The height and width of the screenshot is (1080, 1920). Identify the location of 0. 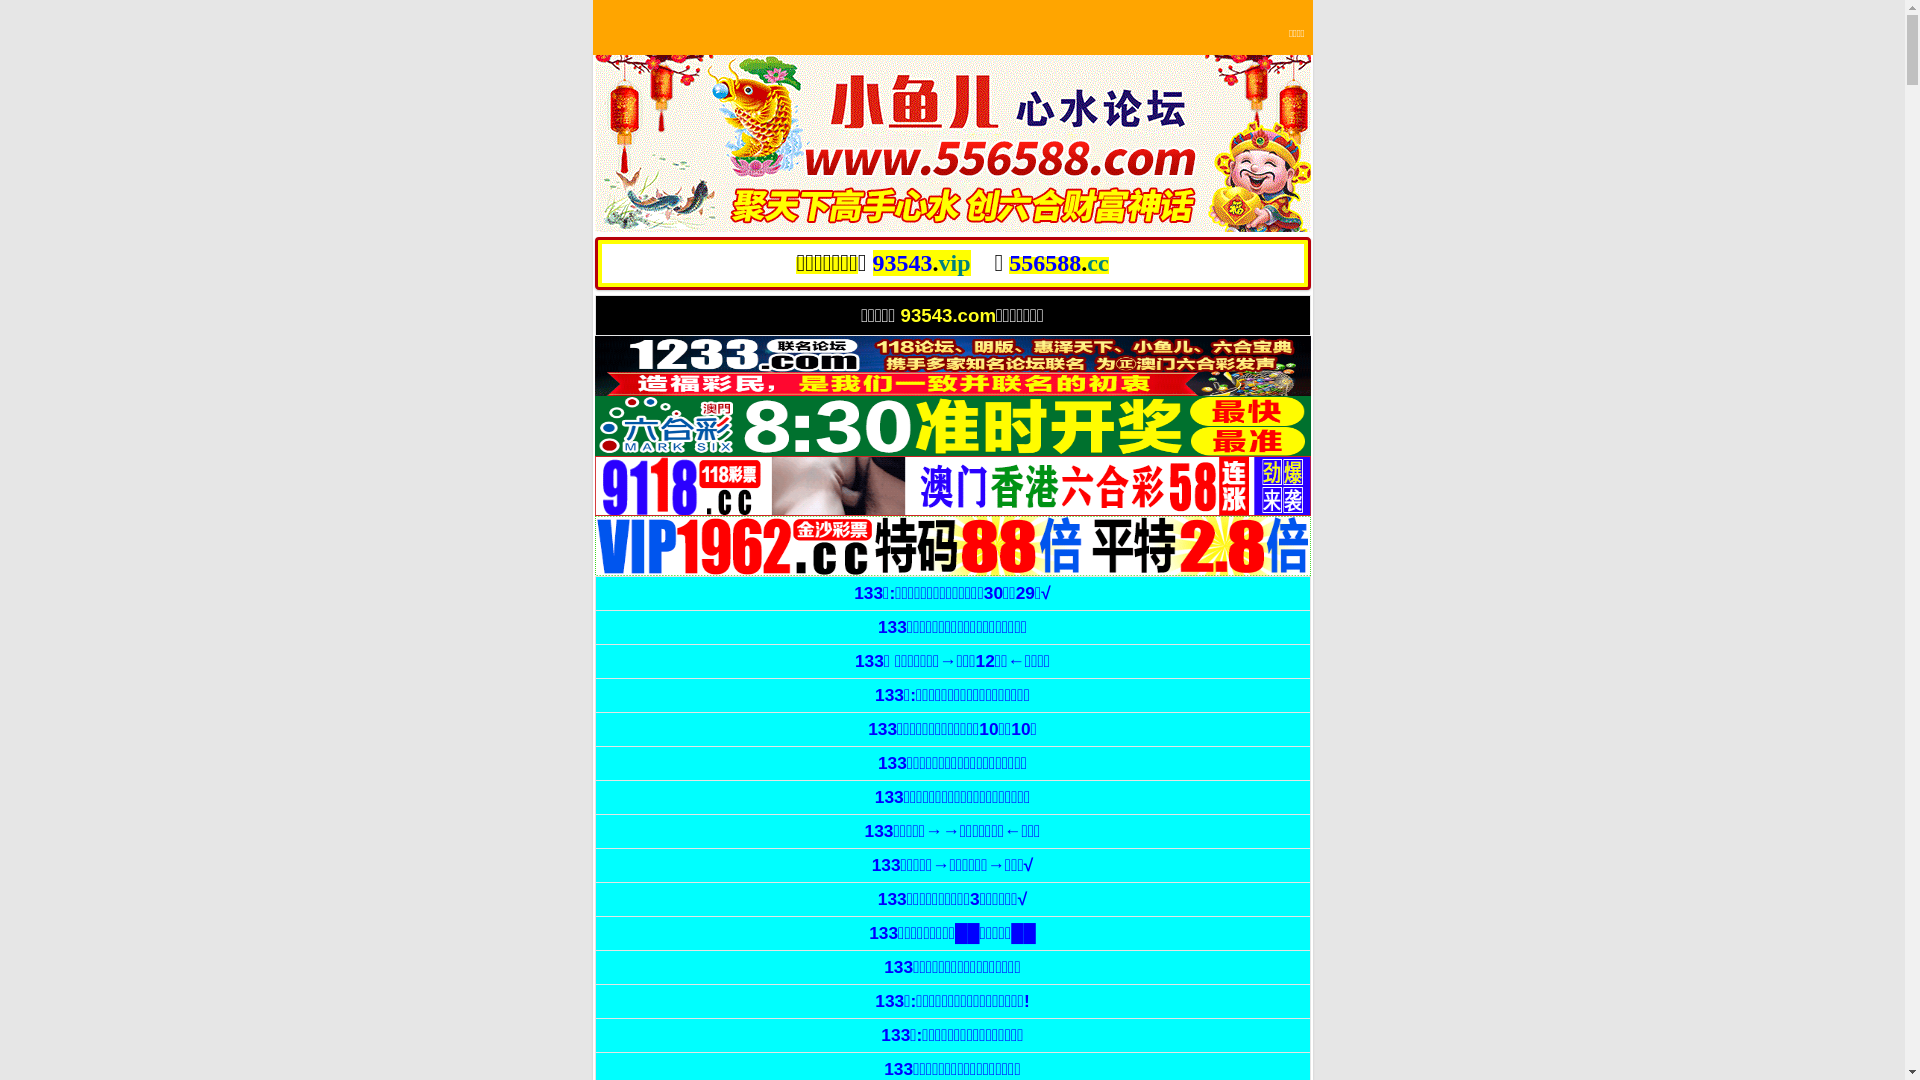
(952, 142).